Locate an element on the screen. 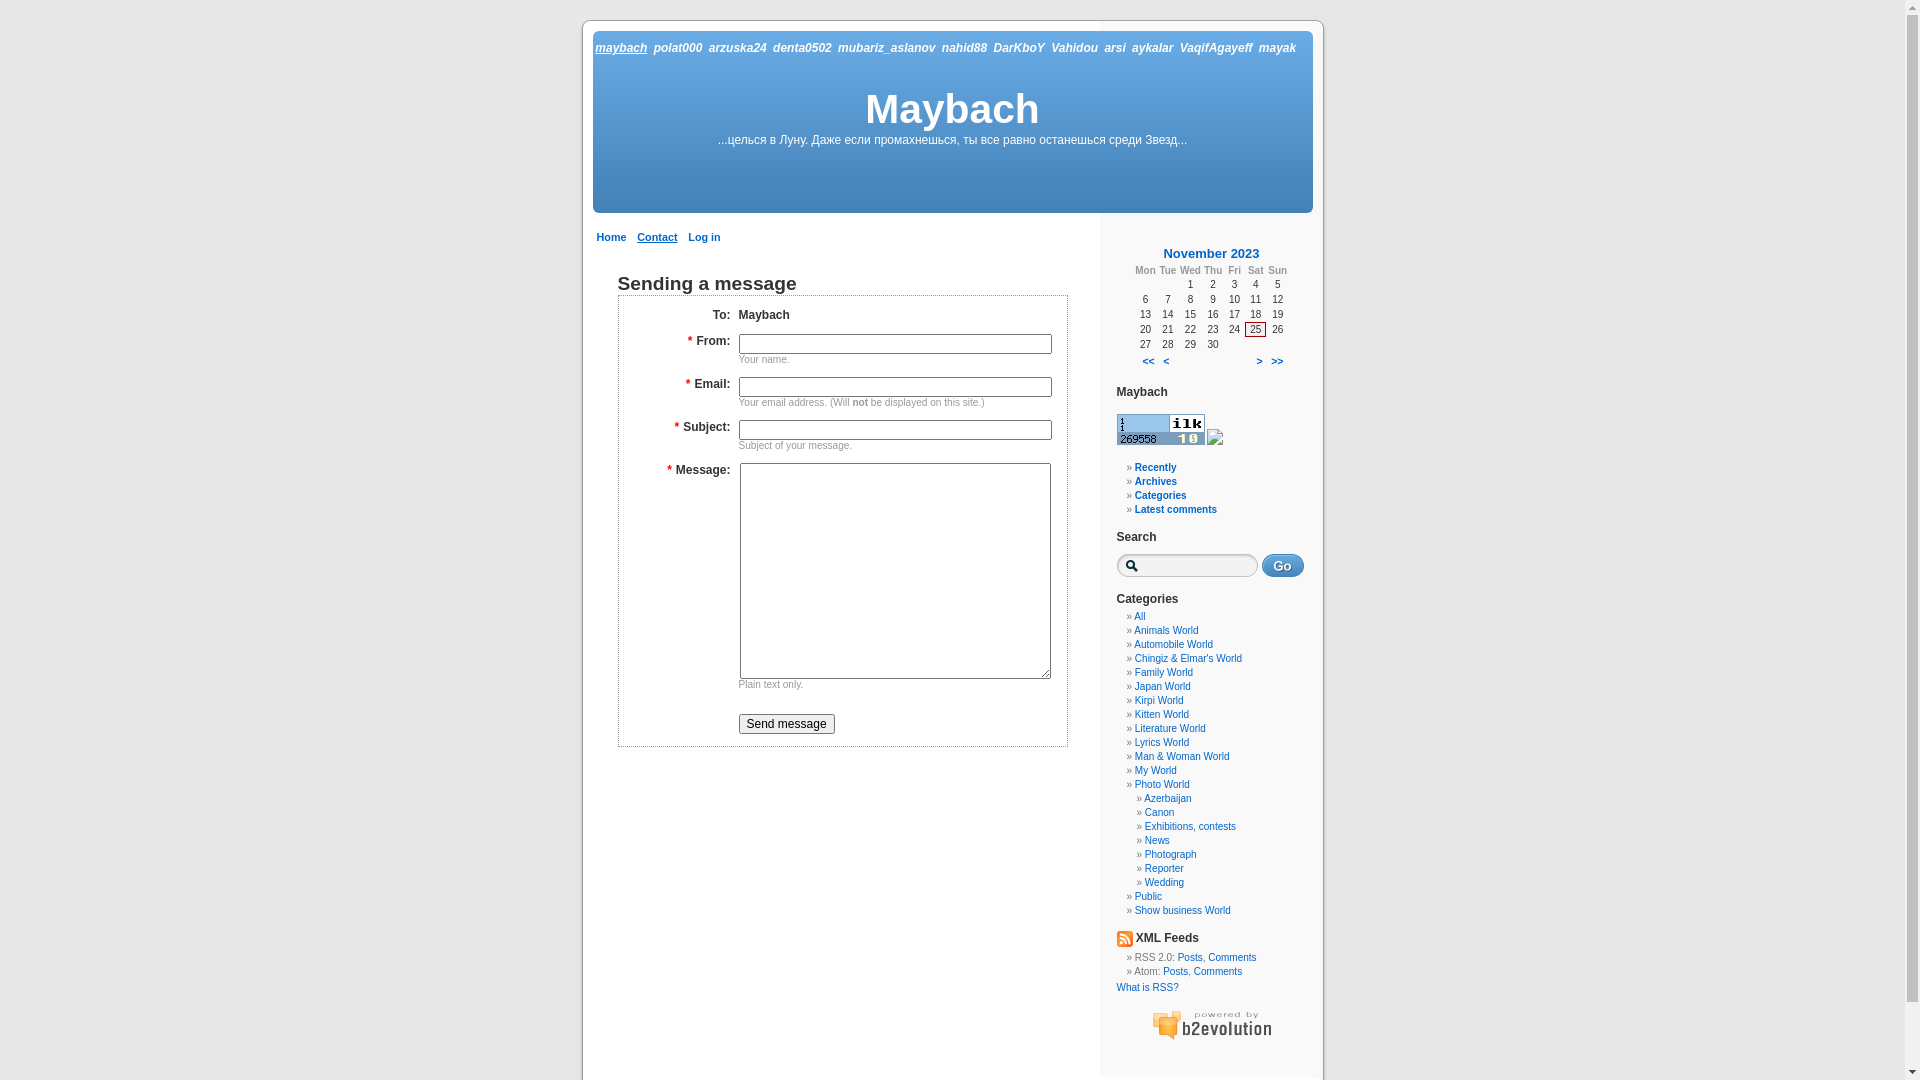 The width and height of the screenshot is (1920, 1080). Automobile World is located at coordinates (1174, 644).